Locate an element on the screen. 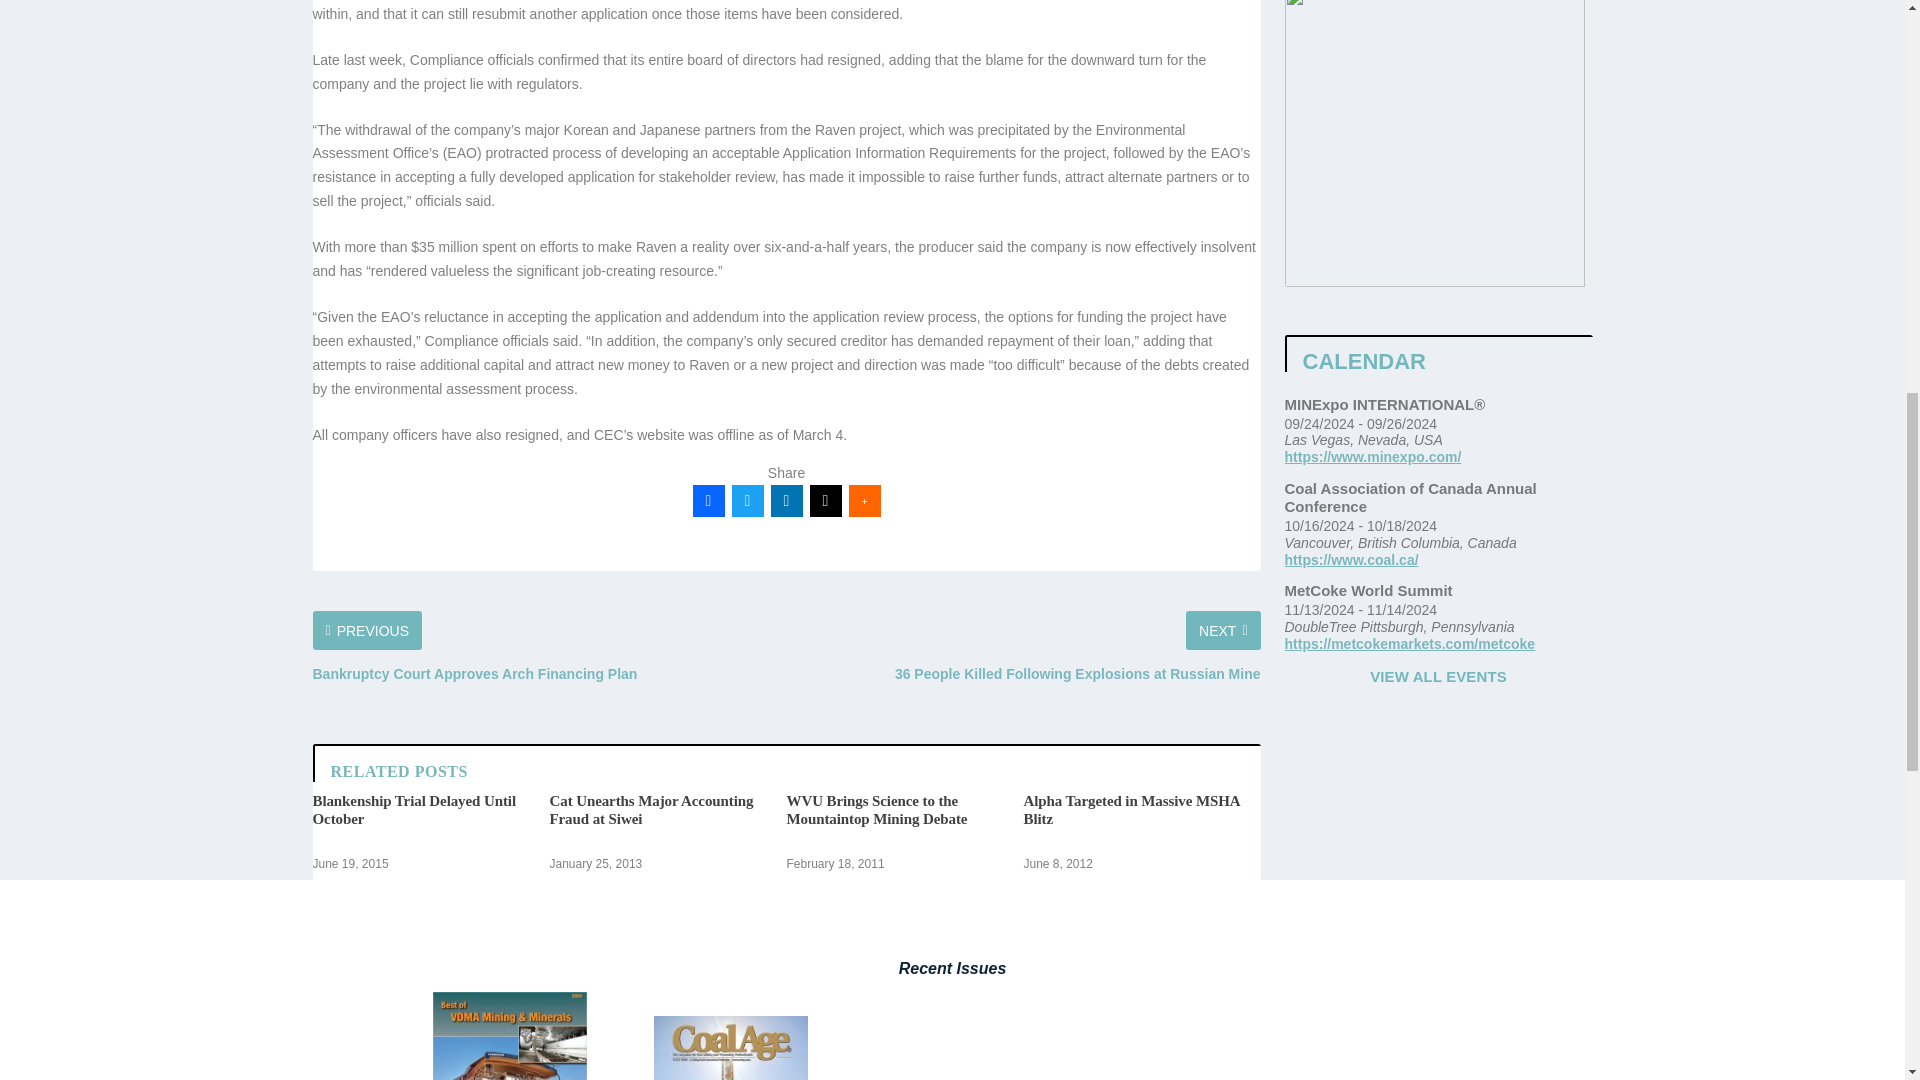 This screenshot has height=1080, width=1920. Tweet this ! is located at coordinates (748, 764).